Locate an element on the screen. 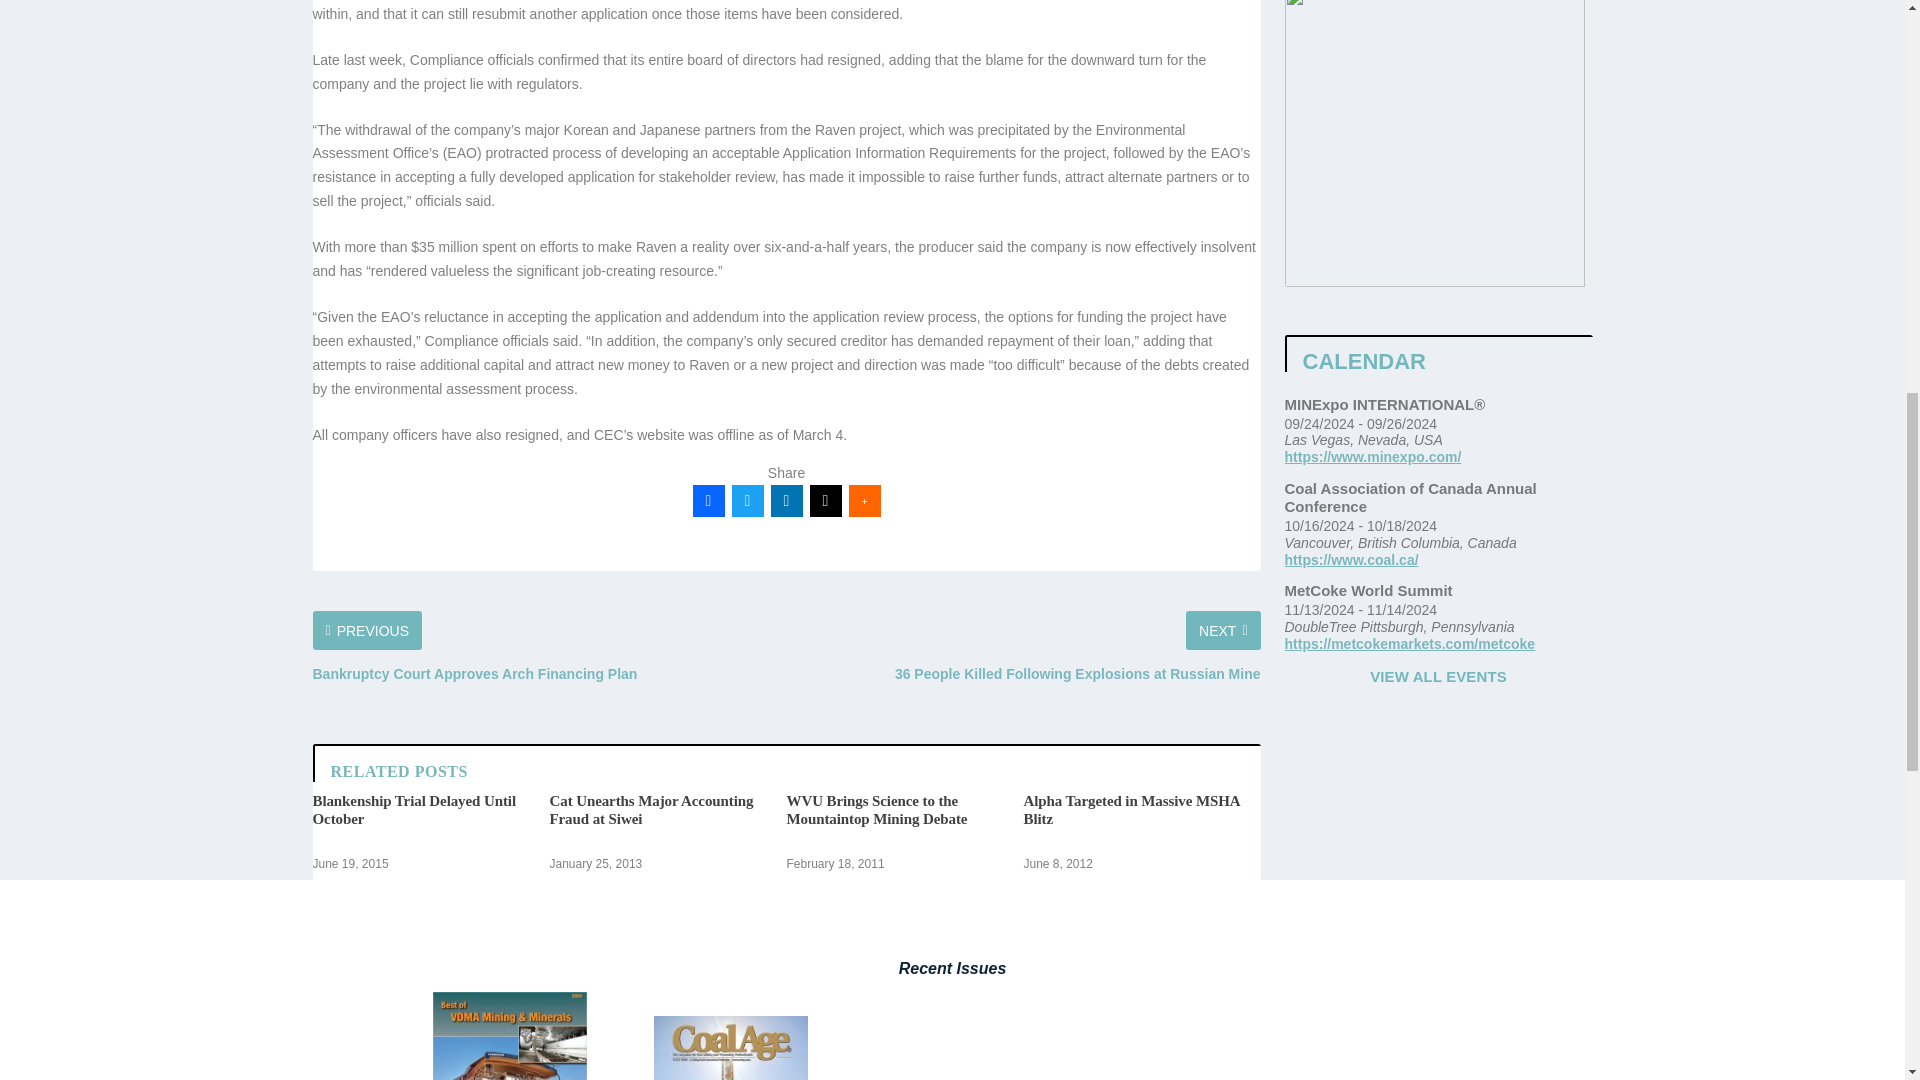 This screenshot has height=1080, width=1920. Tweet this ! is located at coordinates (748, 764).